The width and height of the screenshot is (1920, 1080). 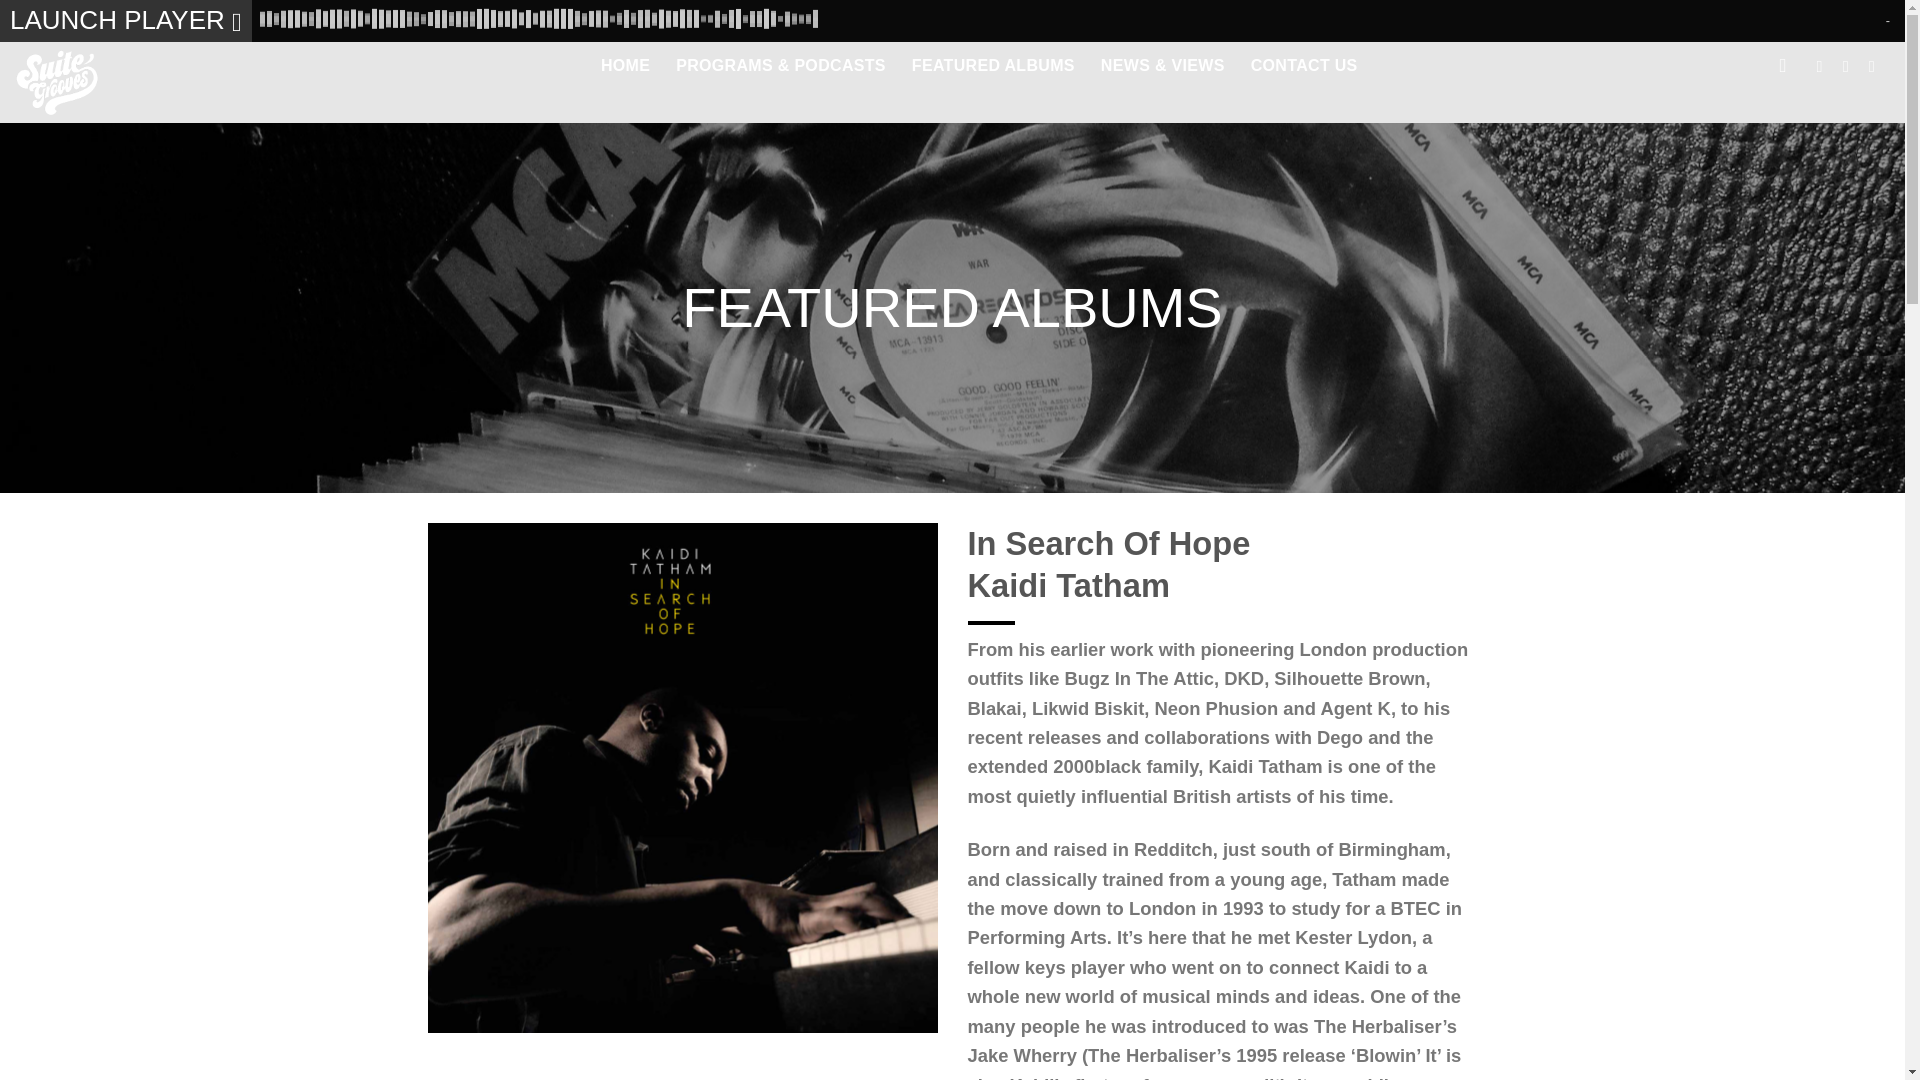 I want to click on CONTACT US, so click(x=1304, y=66).